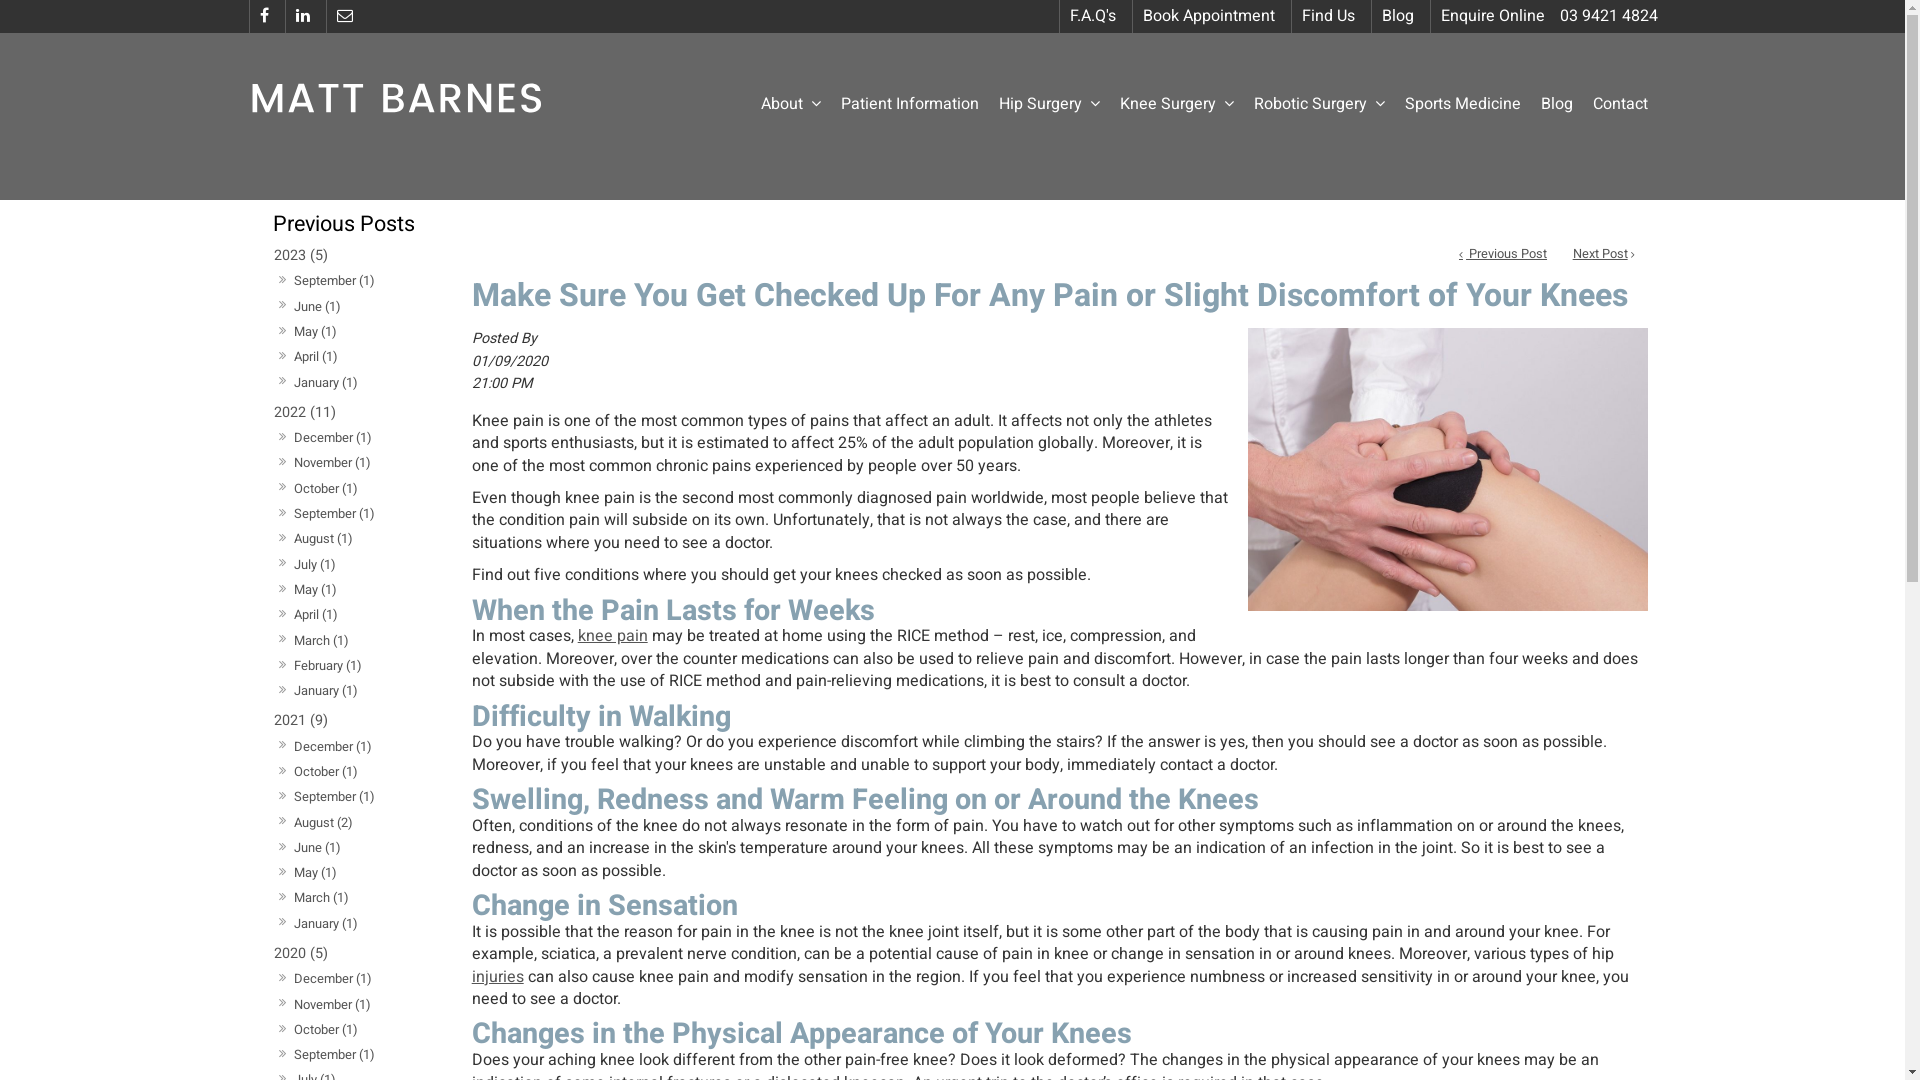  What do you see at coordinates (356, 256) in the screenshot?
I see `2023 (5)` at bounding box center [356, 256].